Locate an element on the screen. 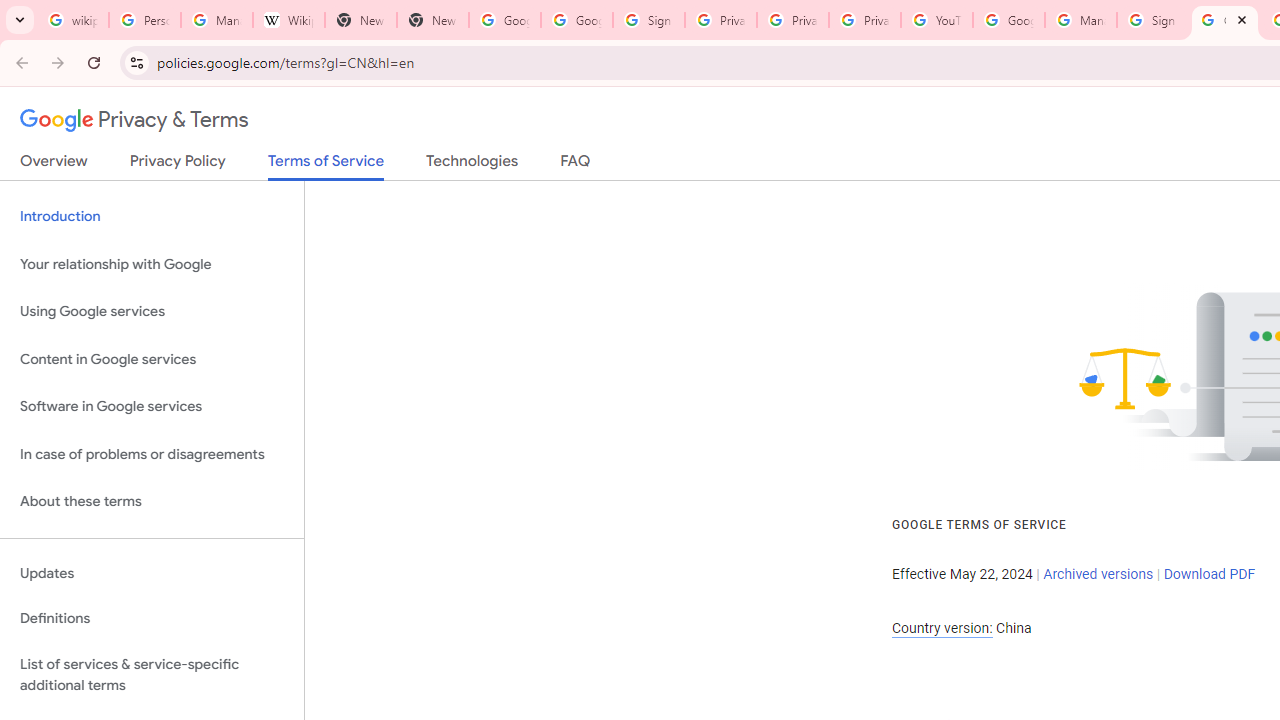  Using Google services is located at coordinates (152, 312).